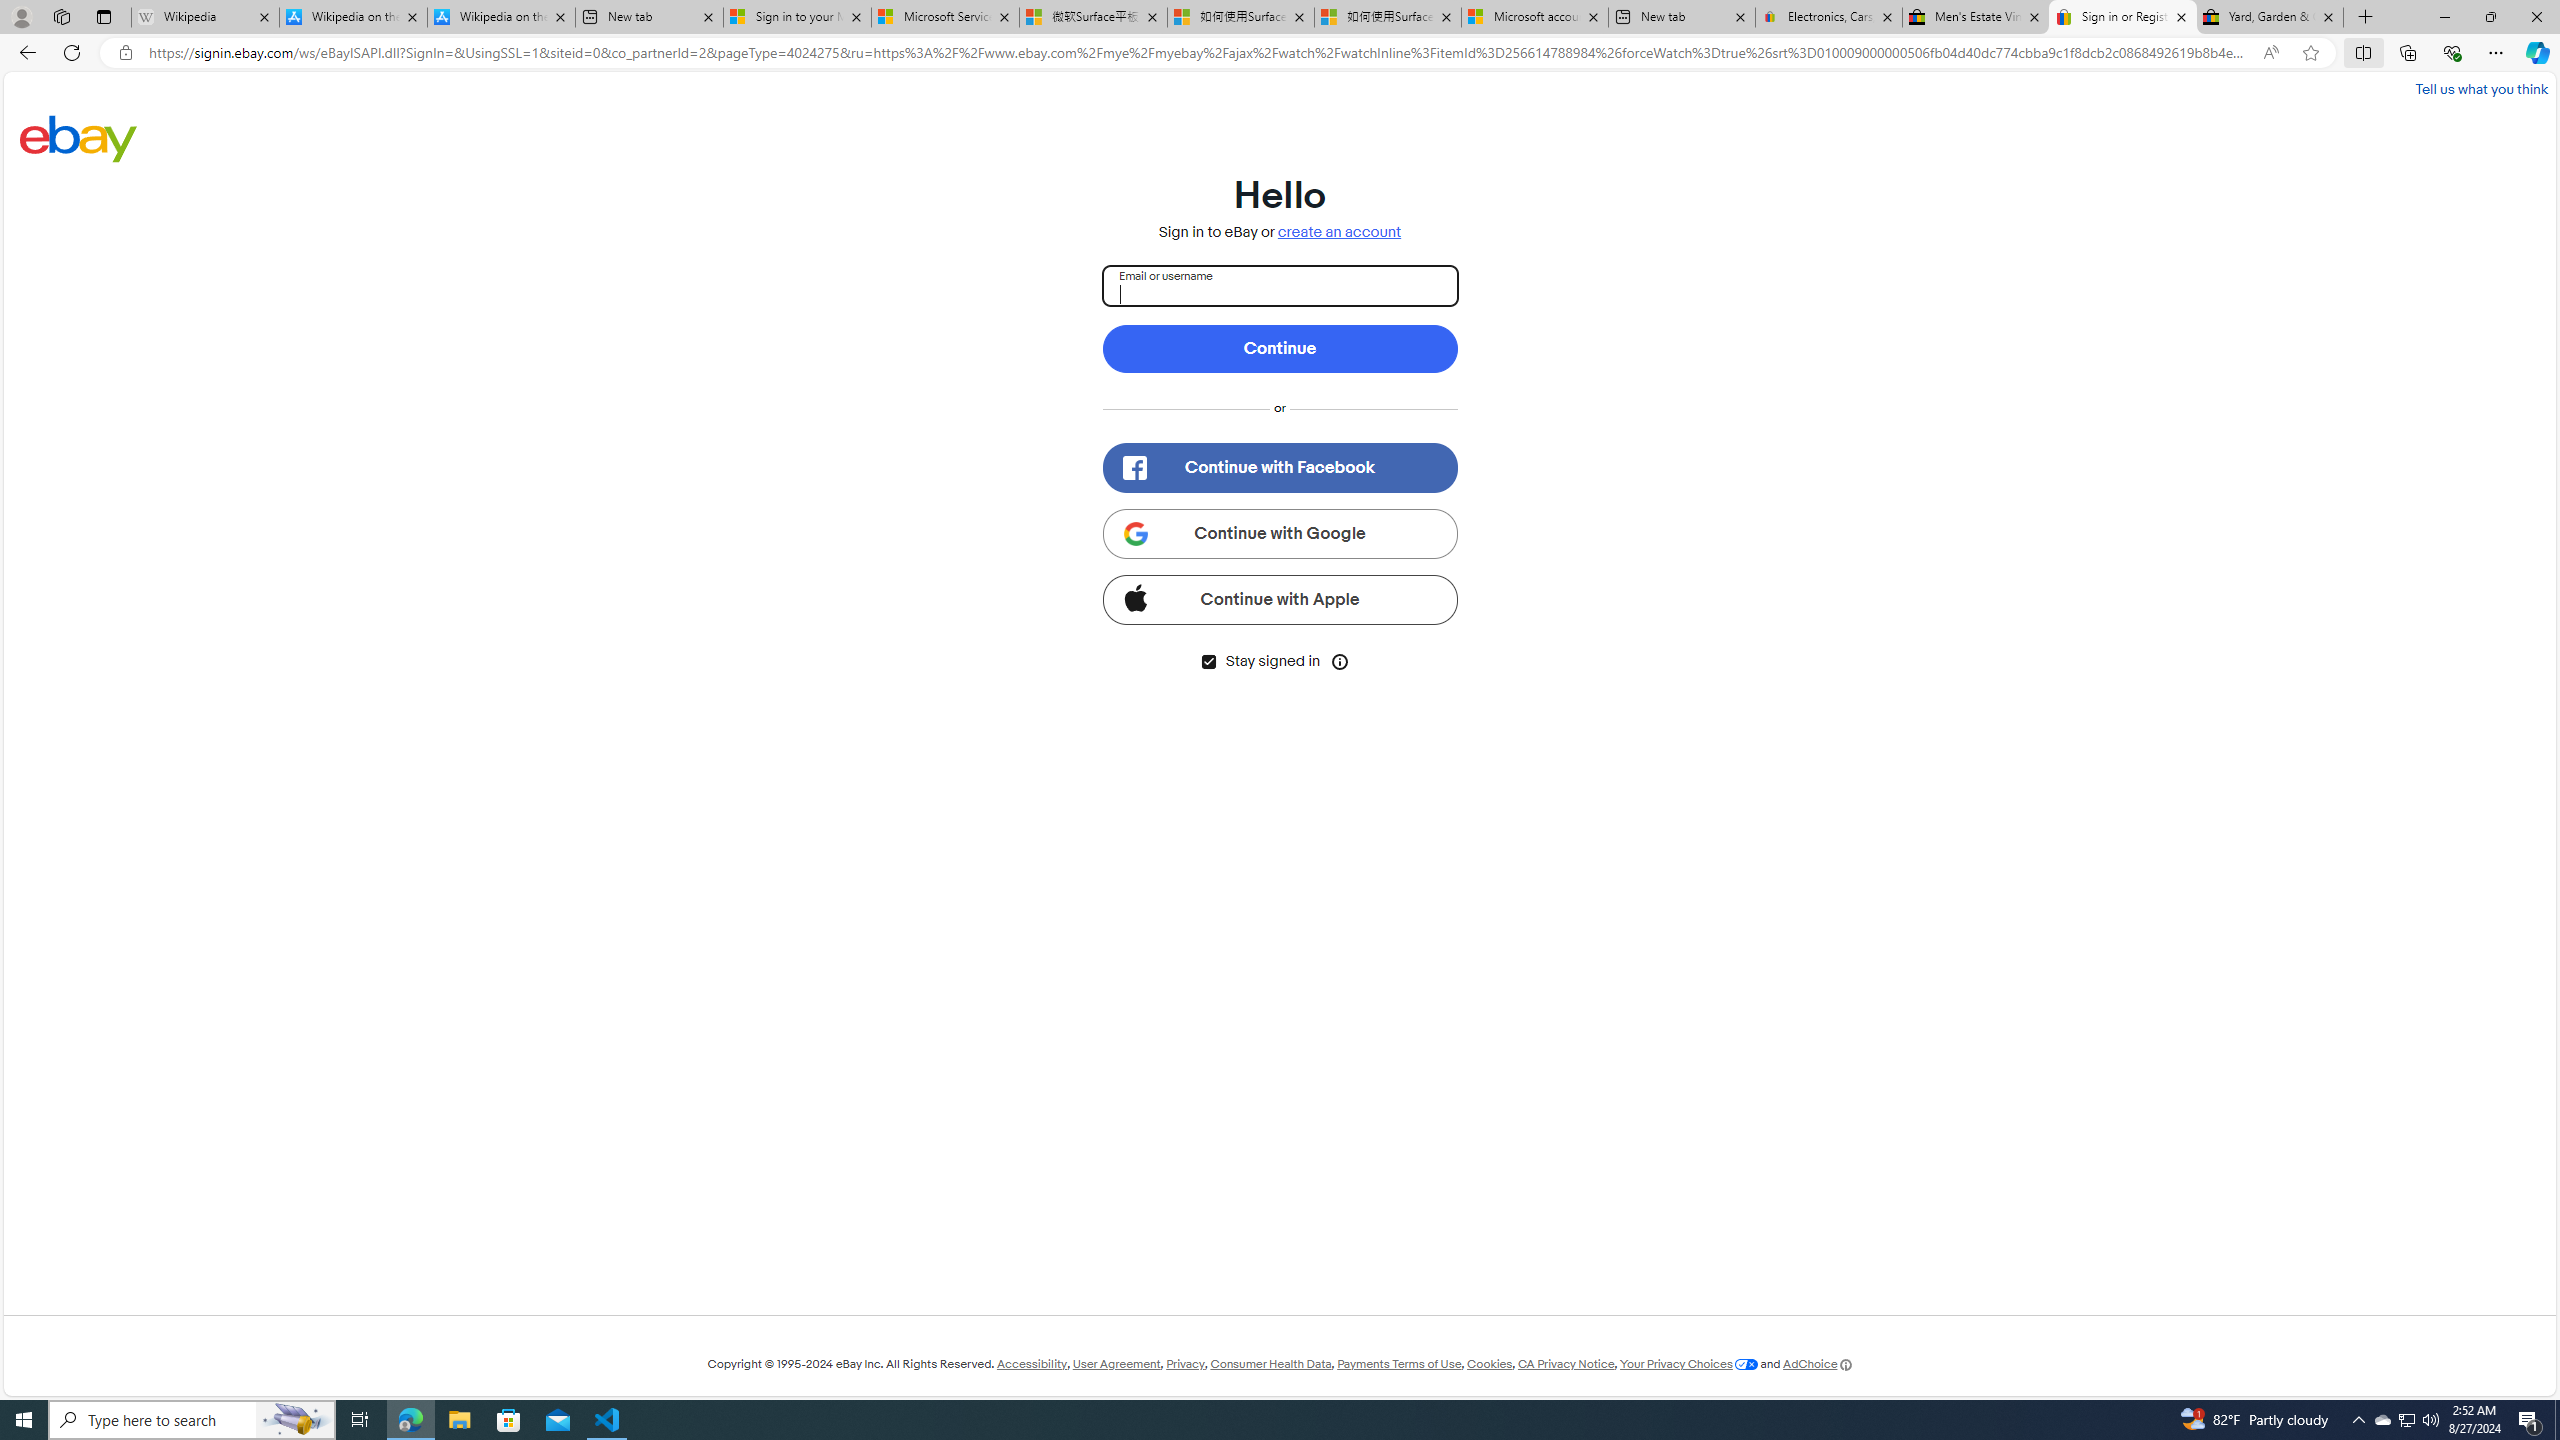 The width and height of the screenshot is (2560, 1440). What do you see at coordinates (1340, 232) in the screenshot?
I see `create an account` at bounding box center [1340, 232].